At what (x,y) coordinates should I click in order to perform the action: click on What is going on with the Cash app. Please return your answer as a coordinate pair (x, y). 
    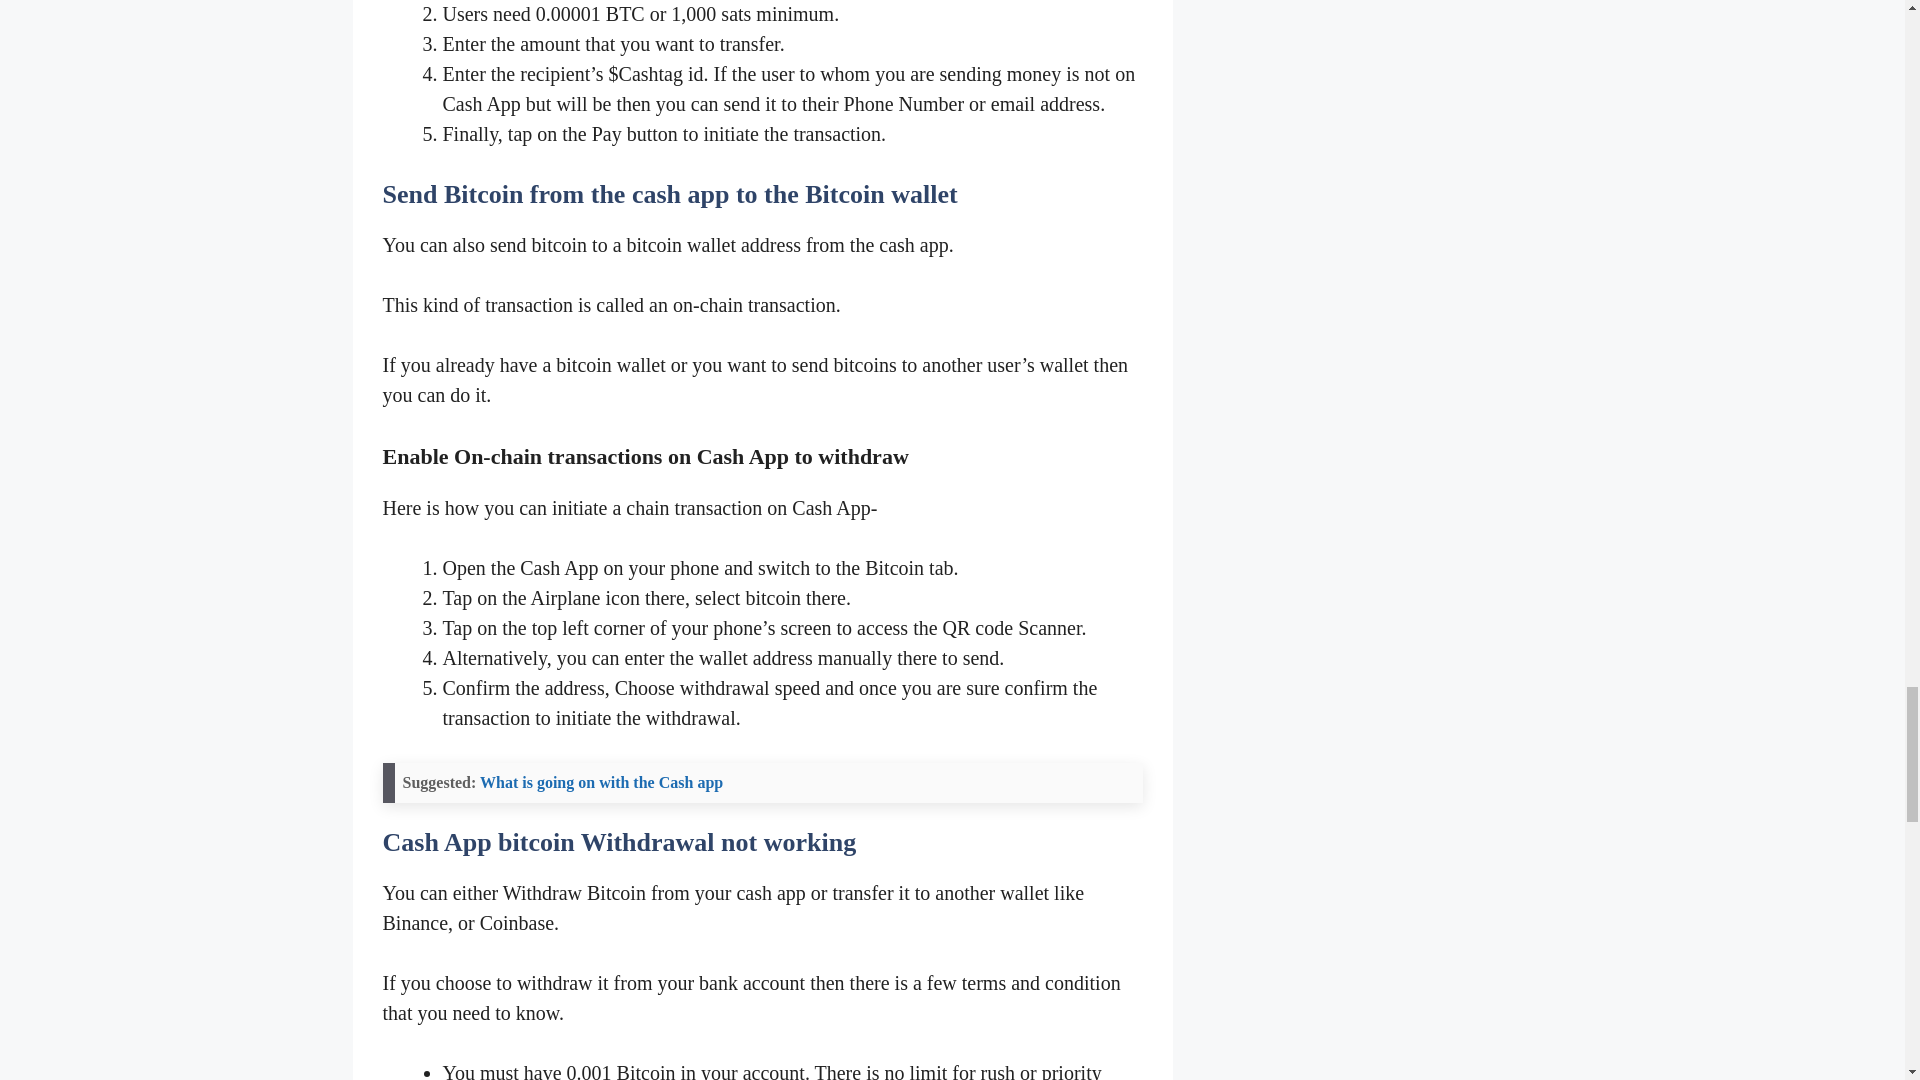
    Looking at the image, I should click on (602, 782).